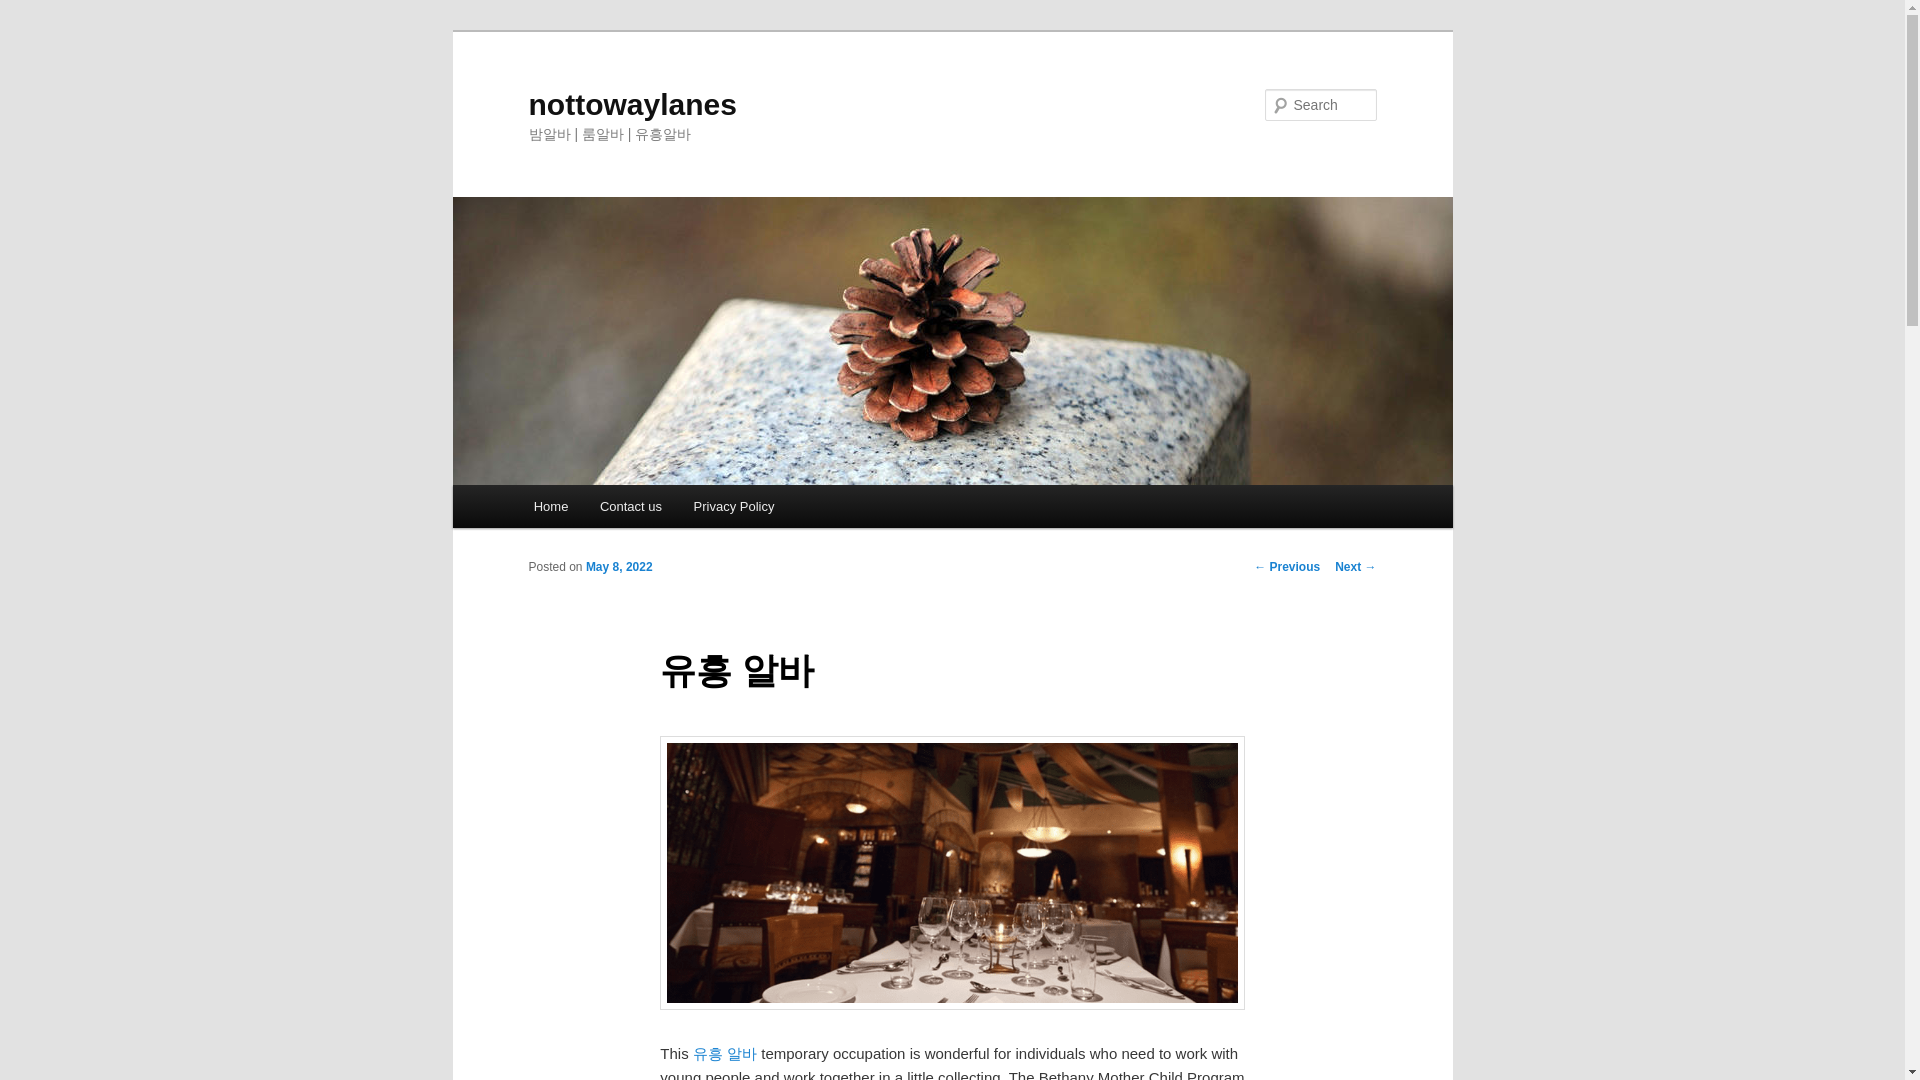  Describe the element at coordinates (618, 566) in the screenshot. I see `4:37 pm` at that location.